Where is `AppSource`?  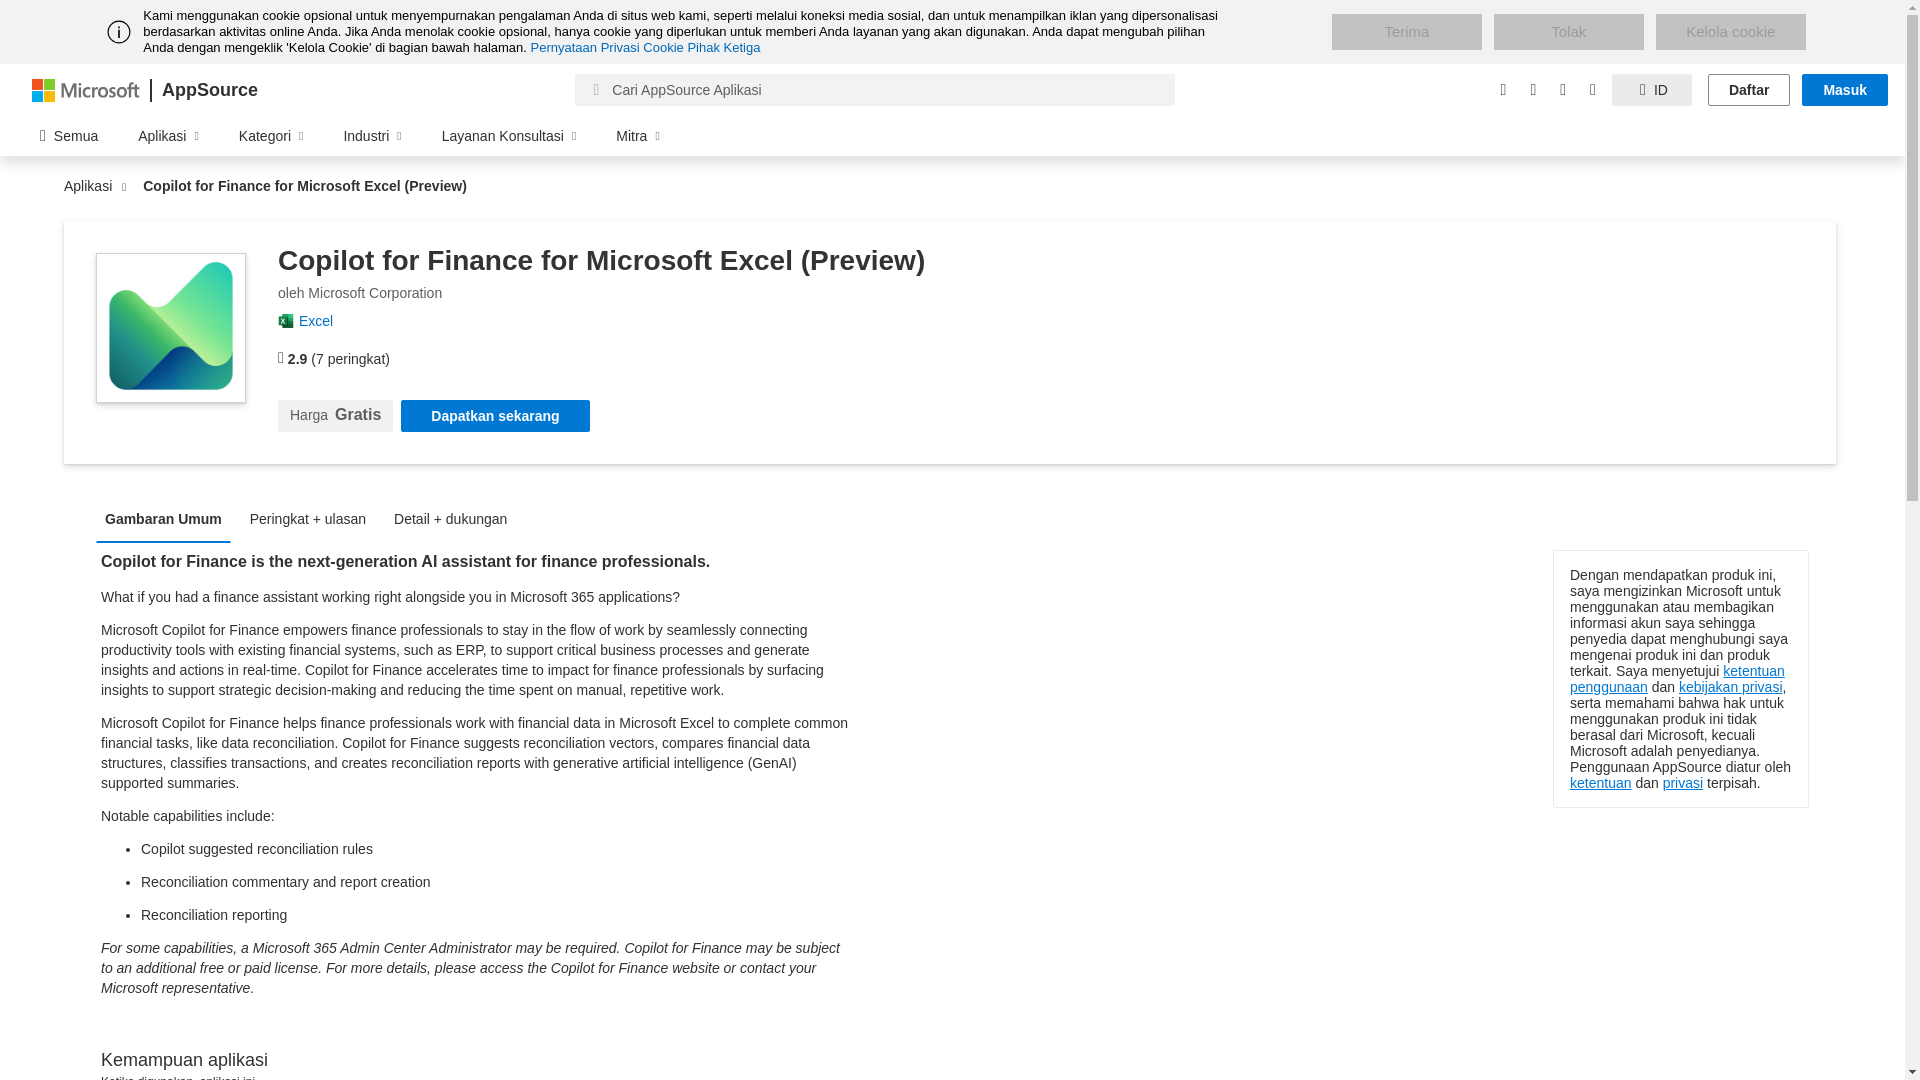 AppSource is located at coordinates (209, 90).